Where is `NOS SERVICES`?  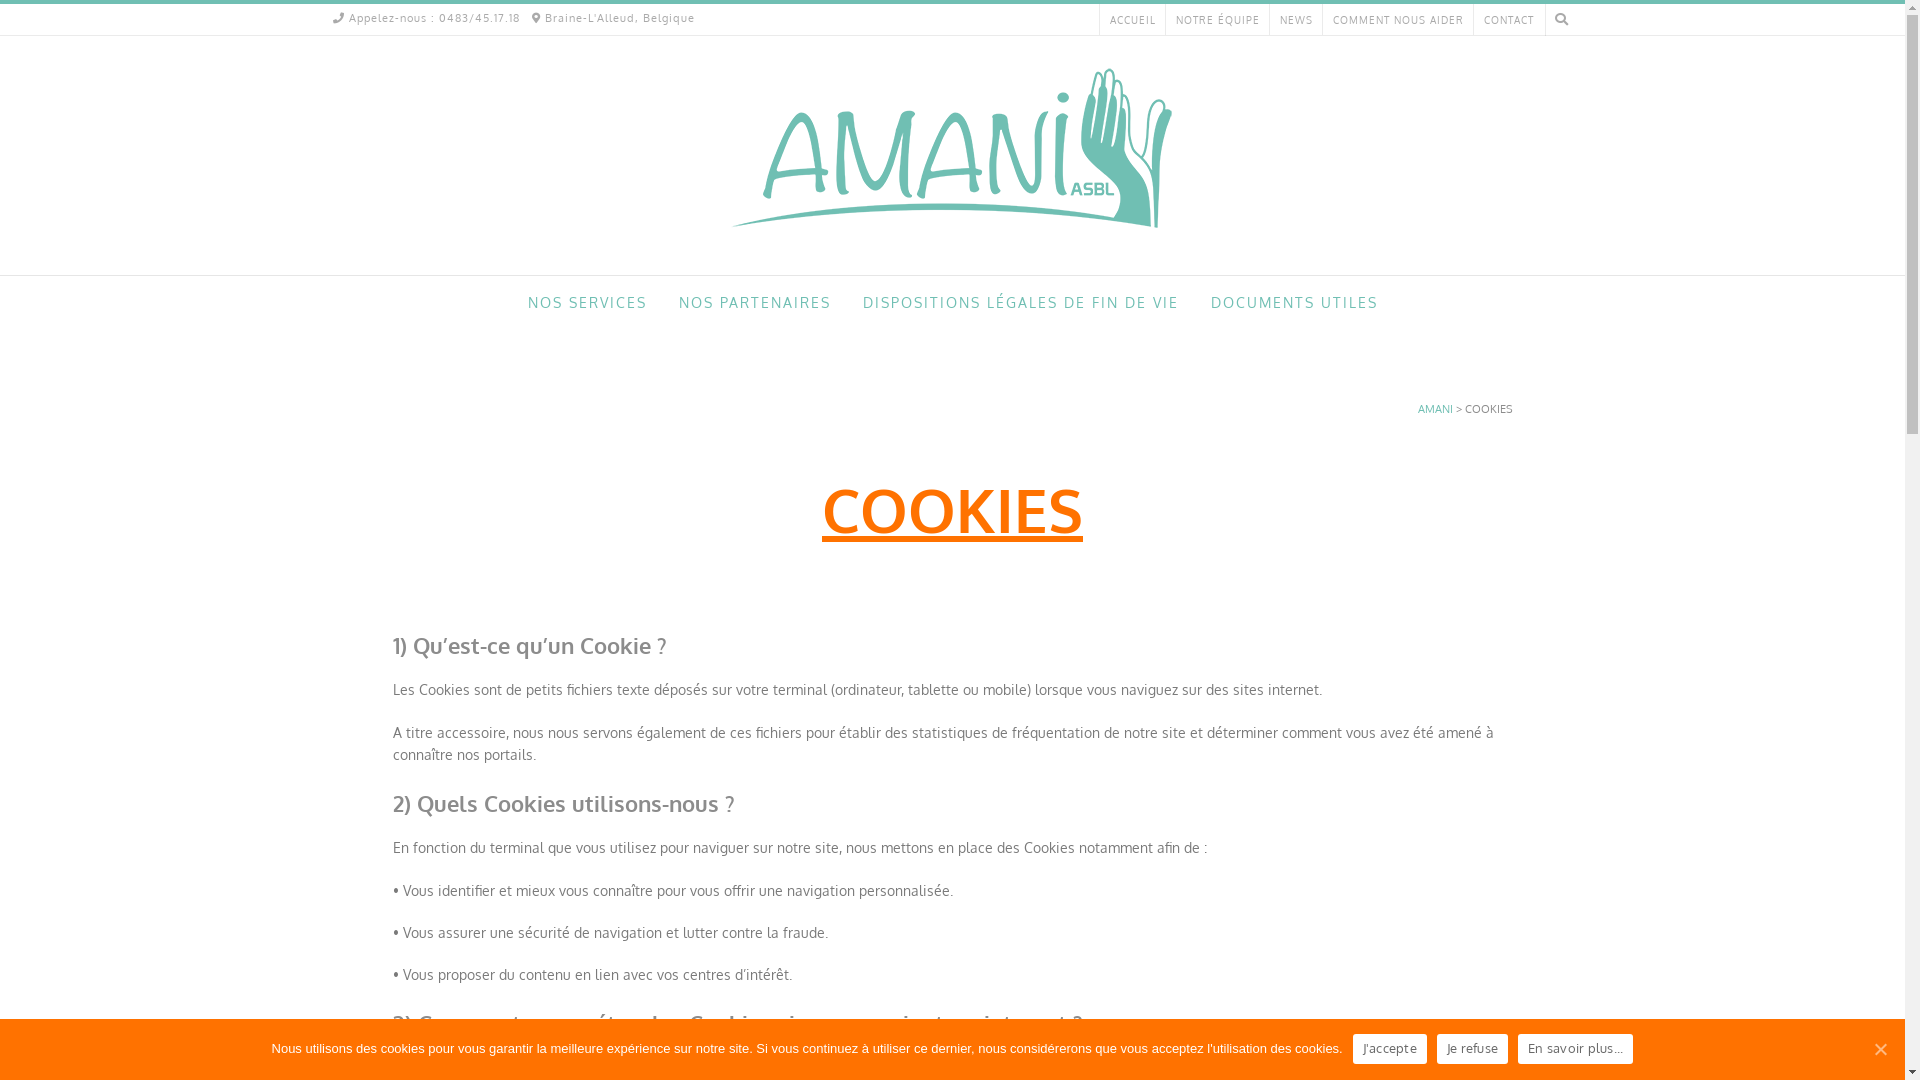
NOS SERVICES is located at coordinates (588, 304).